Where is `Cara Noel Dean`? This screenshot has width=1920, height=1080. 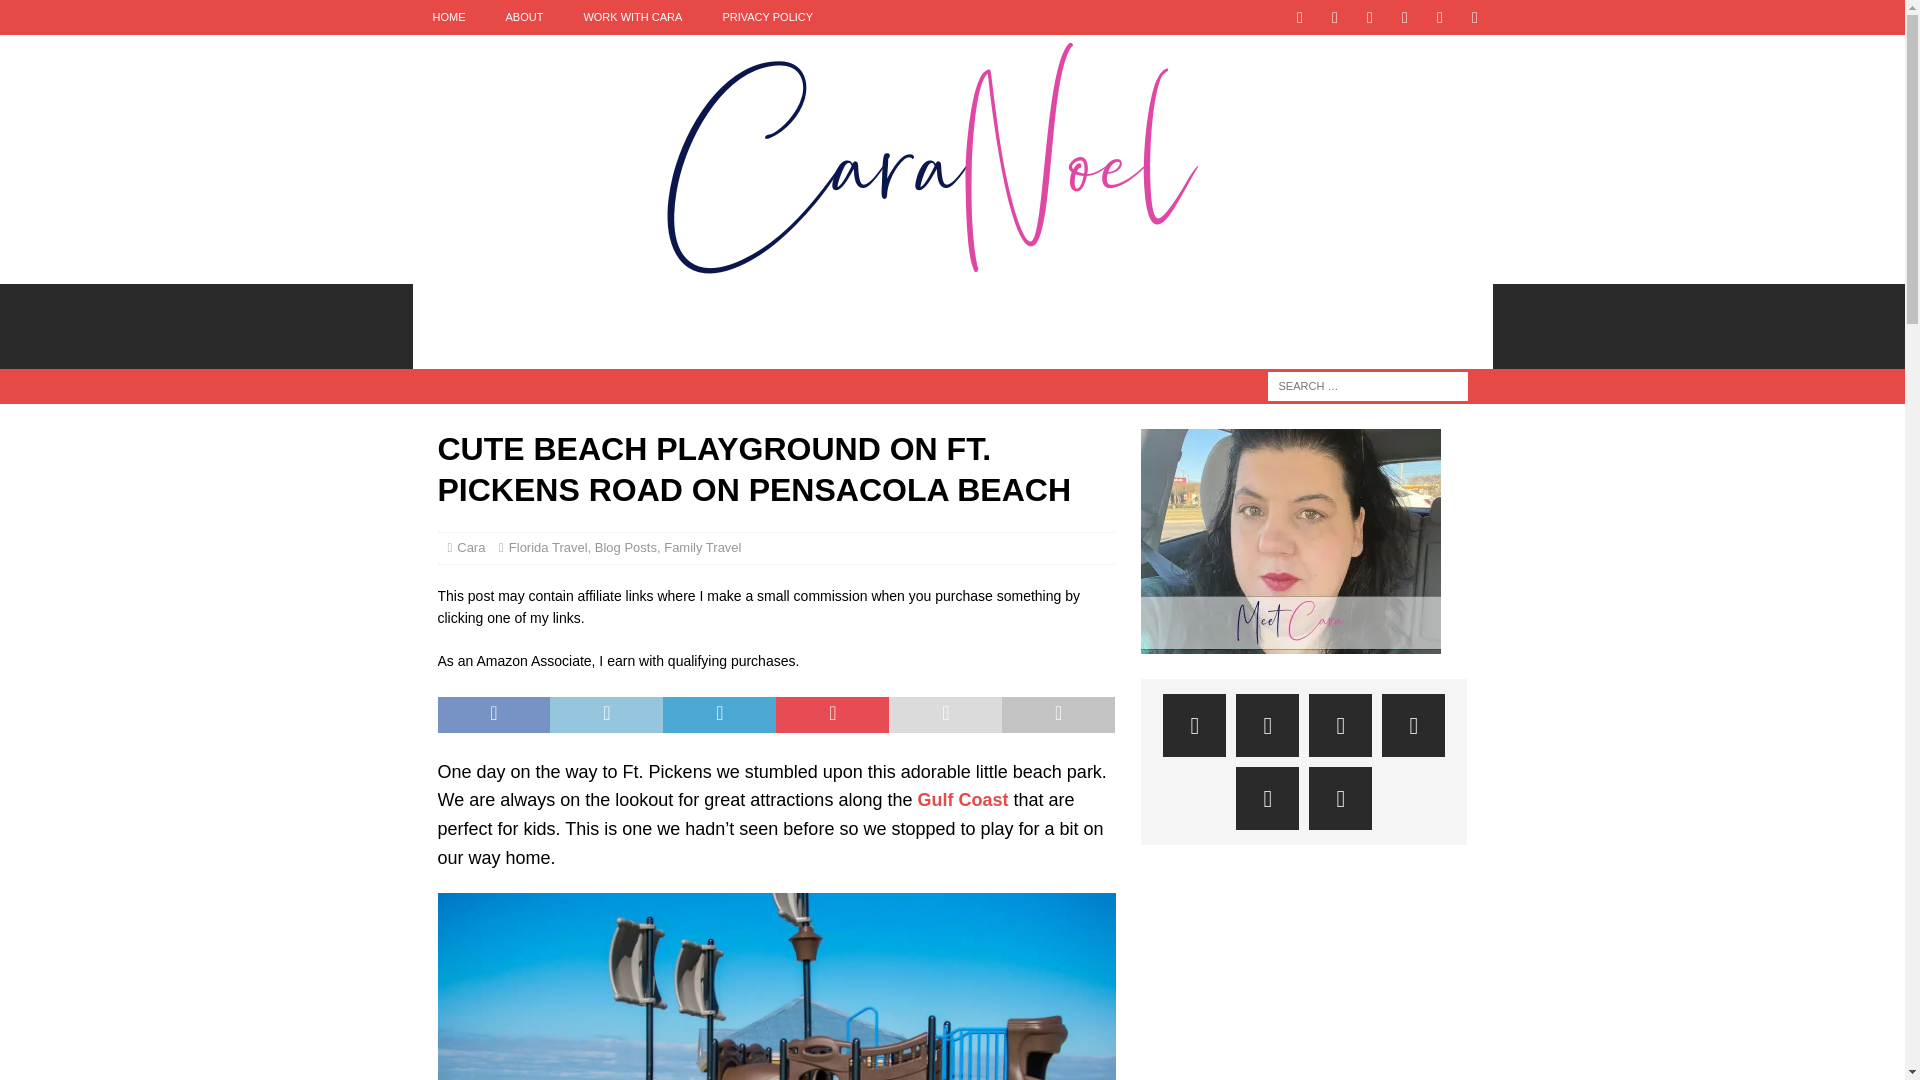 Cara Noel Dean is located at coordinates (952, 272).